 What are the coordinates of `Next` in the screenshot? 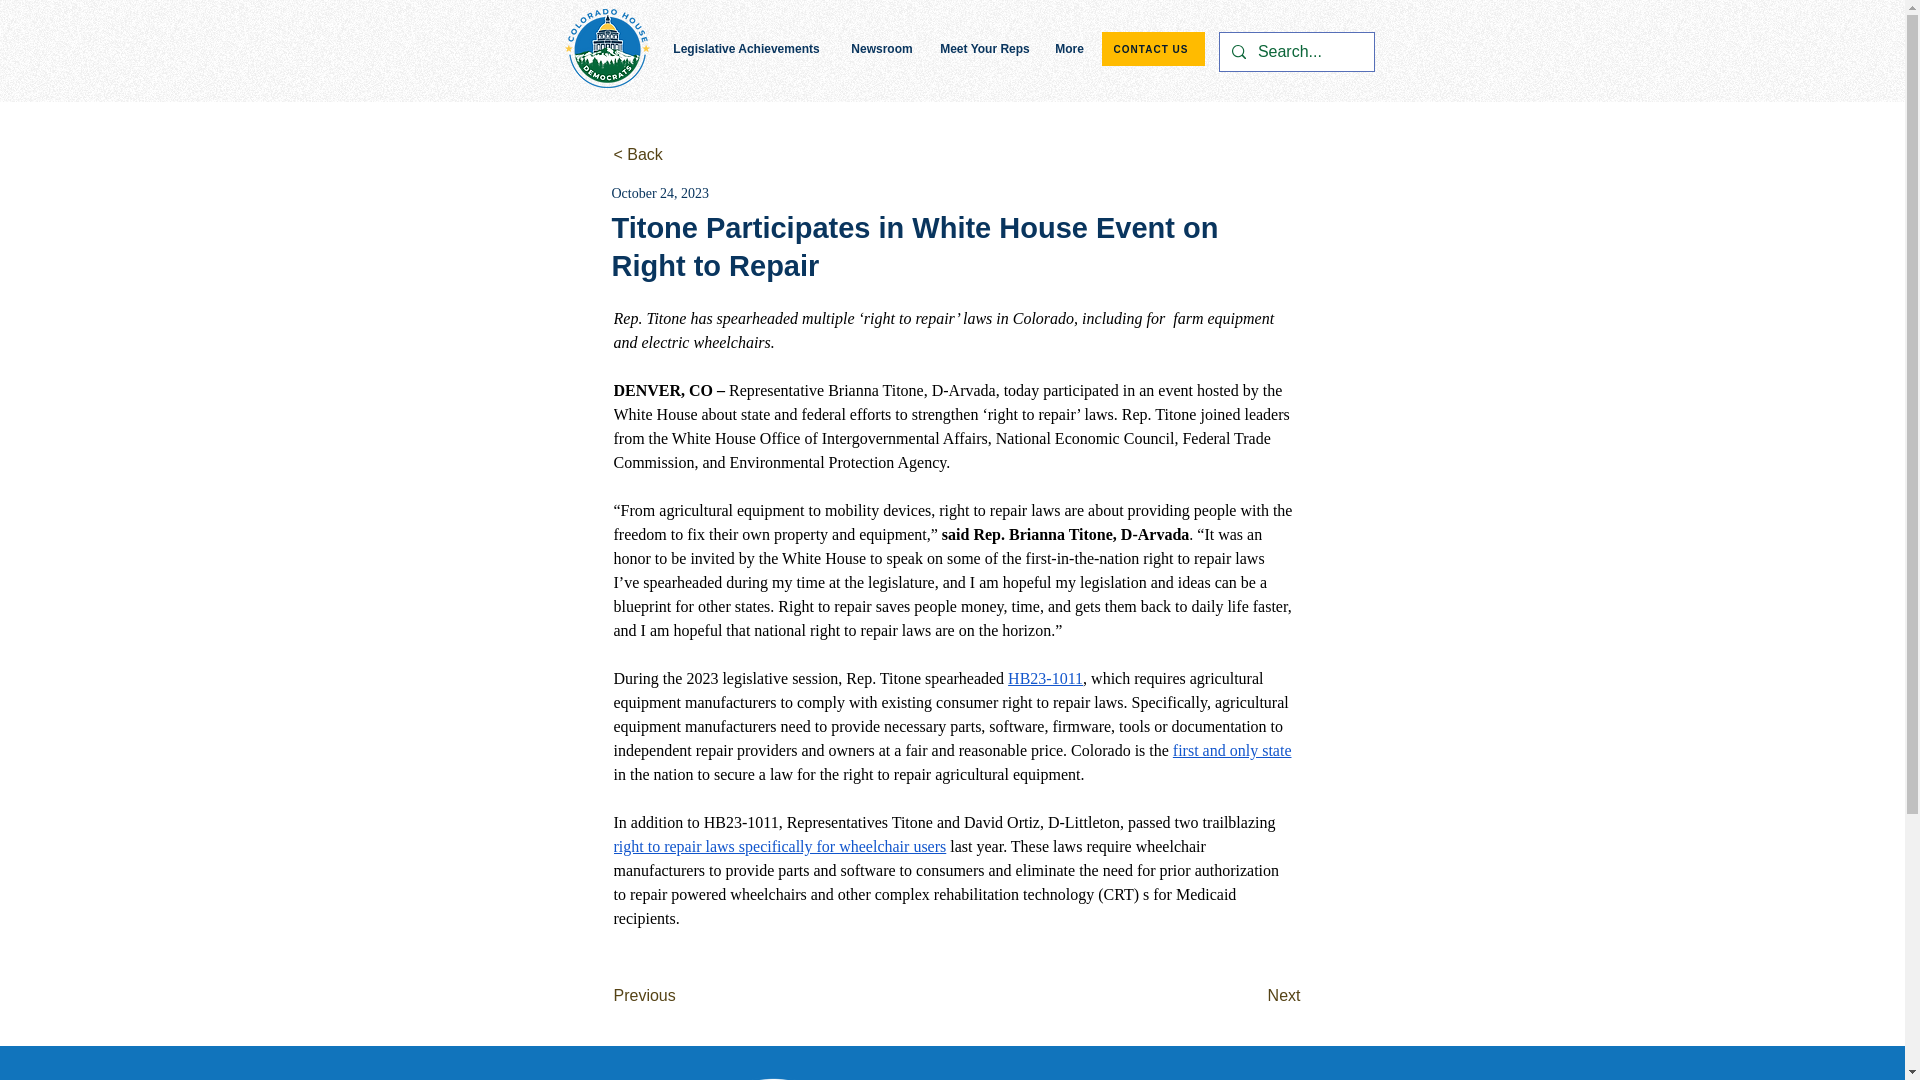 It's located at (1250, 996).